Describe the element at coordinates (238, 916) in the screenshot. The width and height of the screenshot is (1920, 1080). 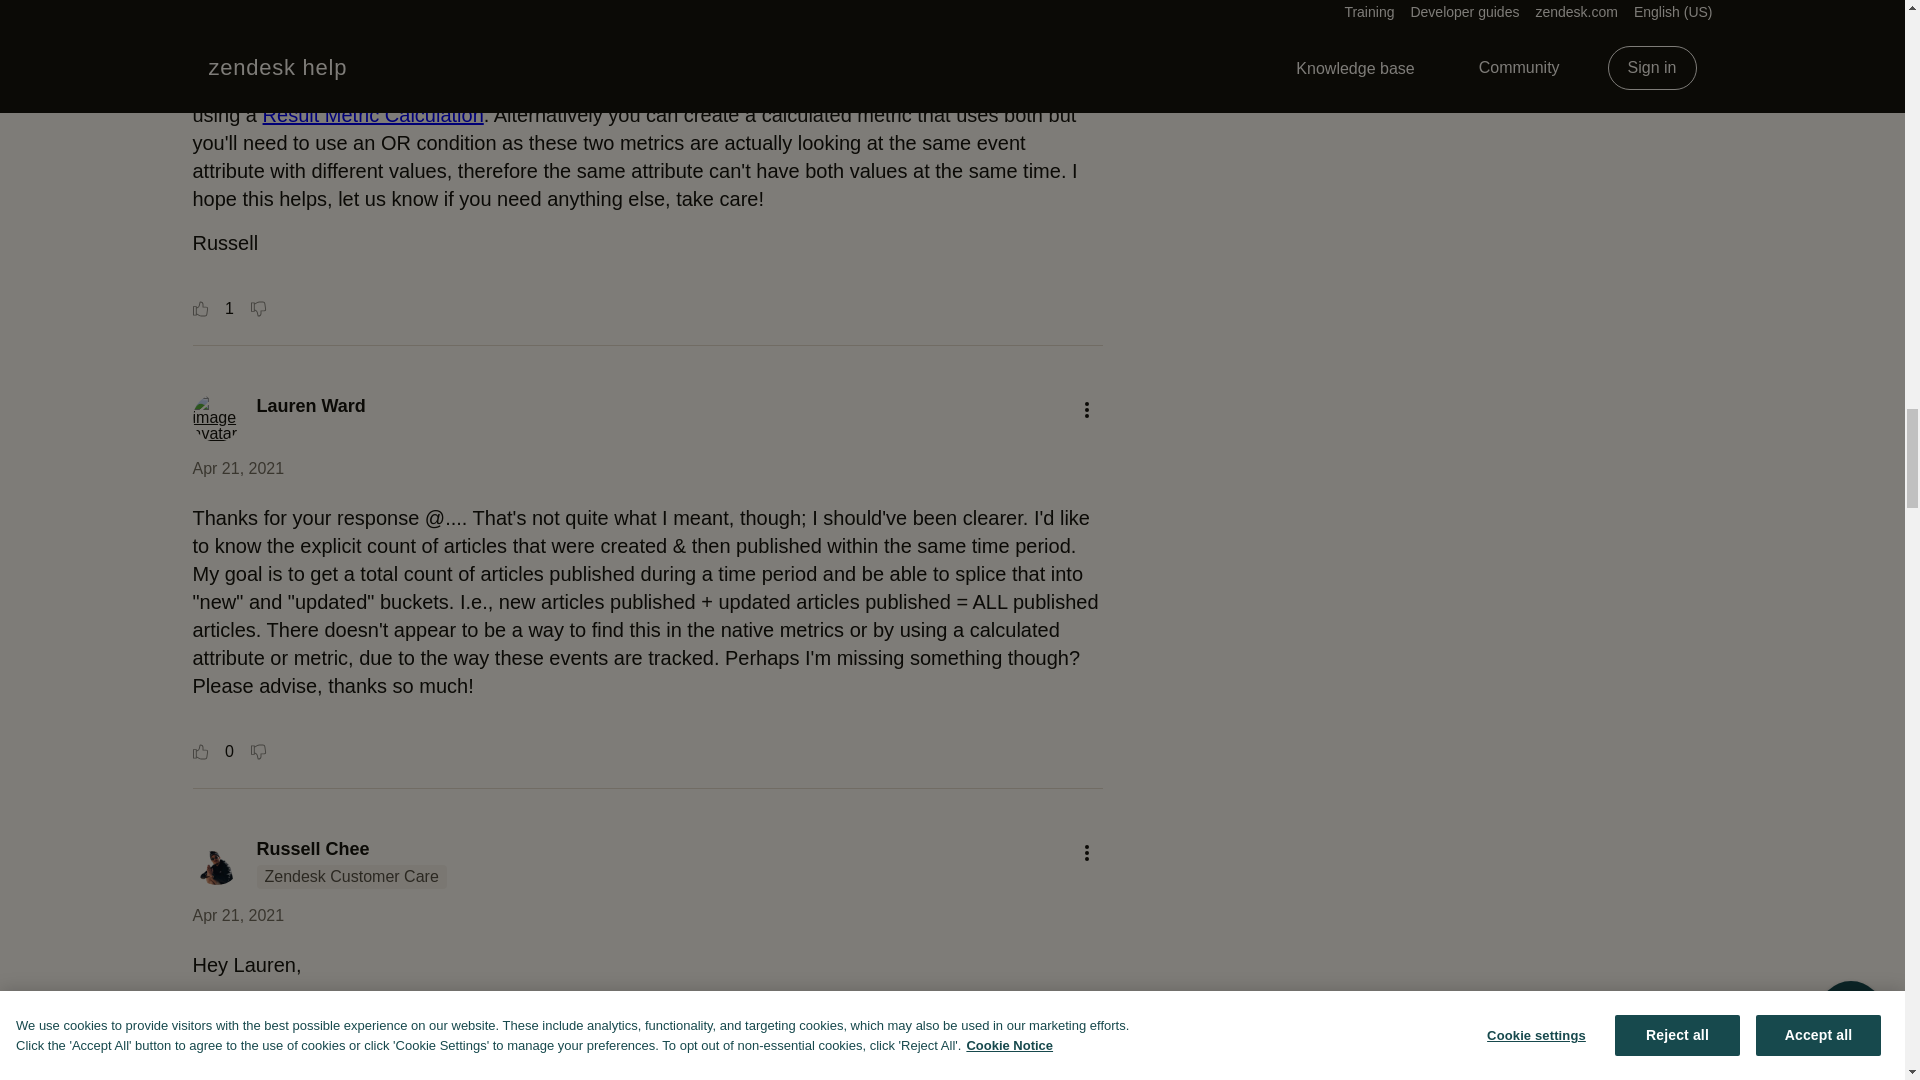
I see `Apr 21, 2021` at that location.